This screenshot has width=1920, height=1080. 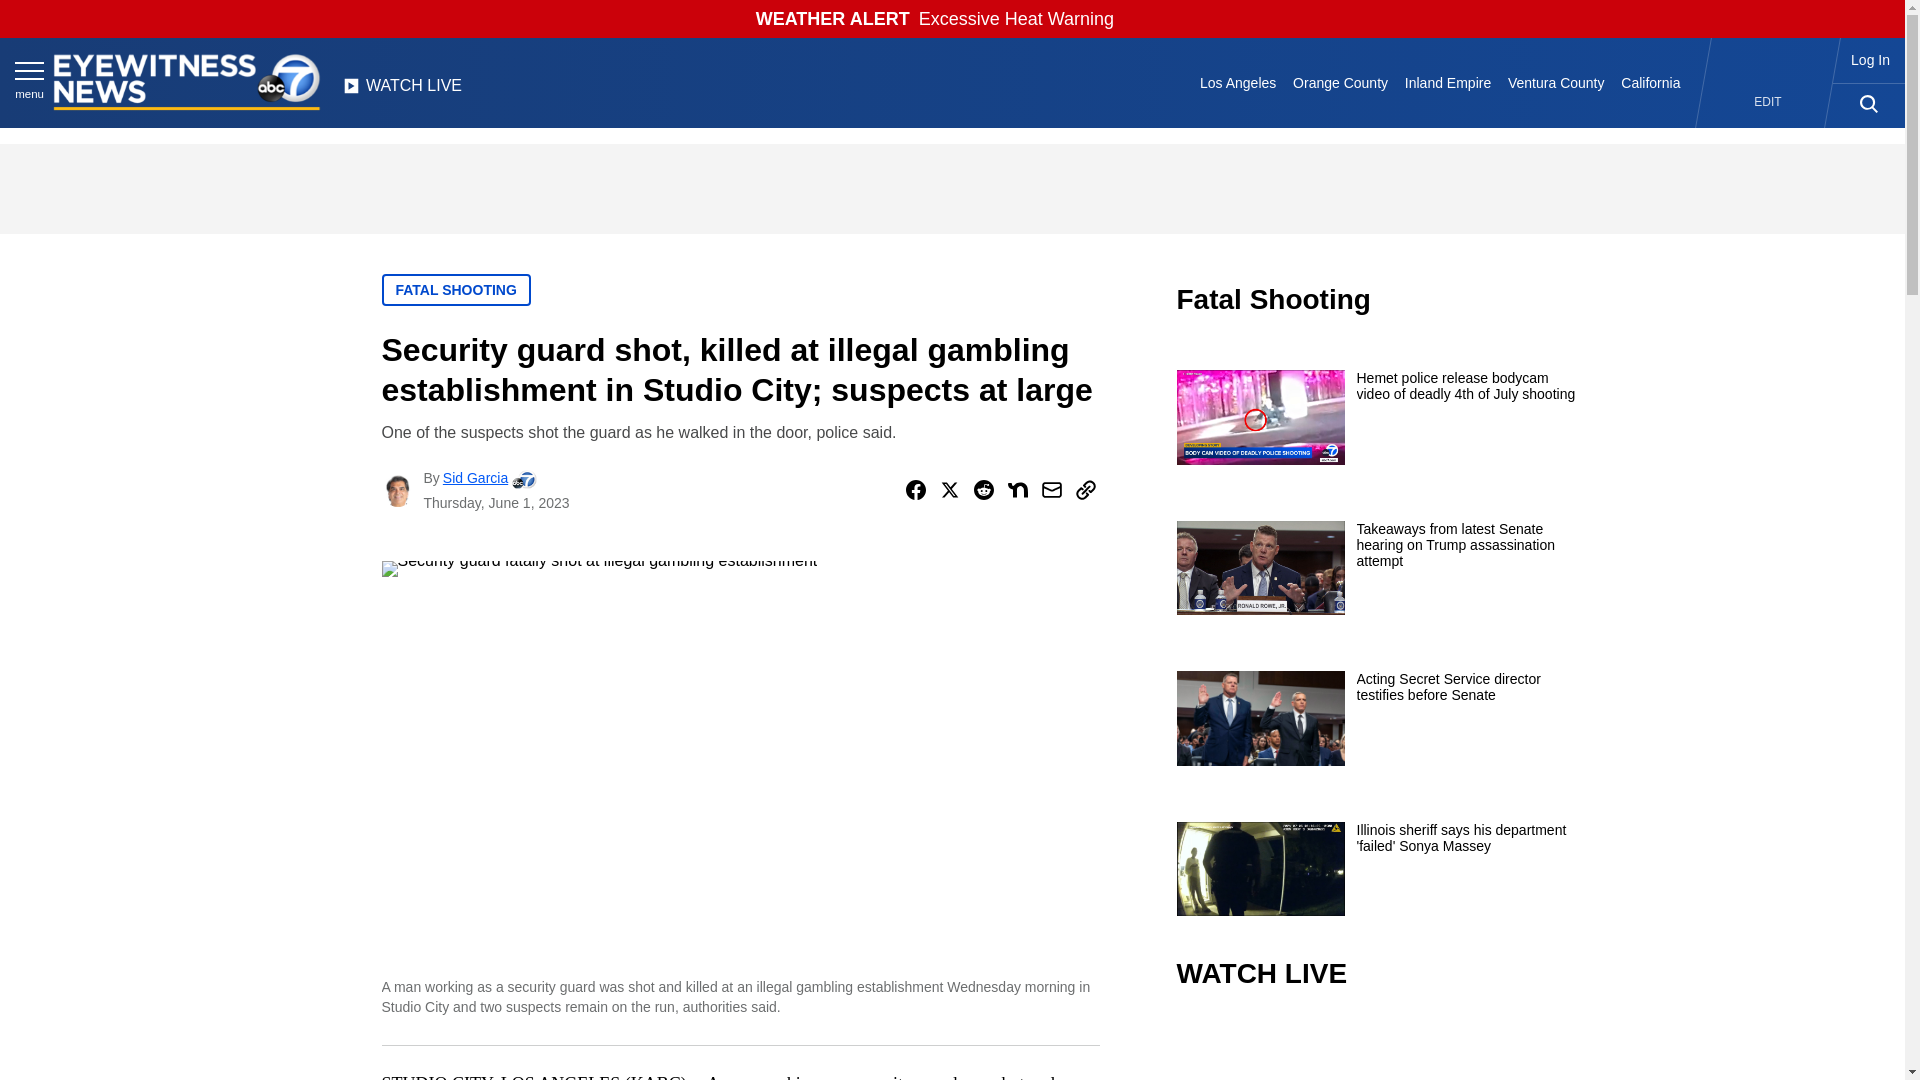 I want to click on video.title, so click(x=1376, y=1050).